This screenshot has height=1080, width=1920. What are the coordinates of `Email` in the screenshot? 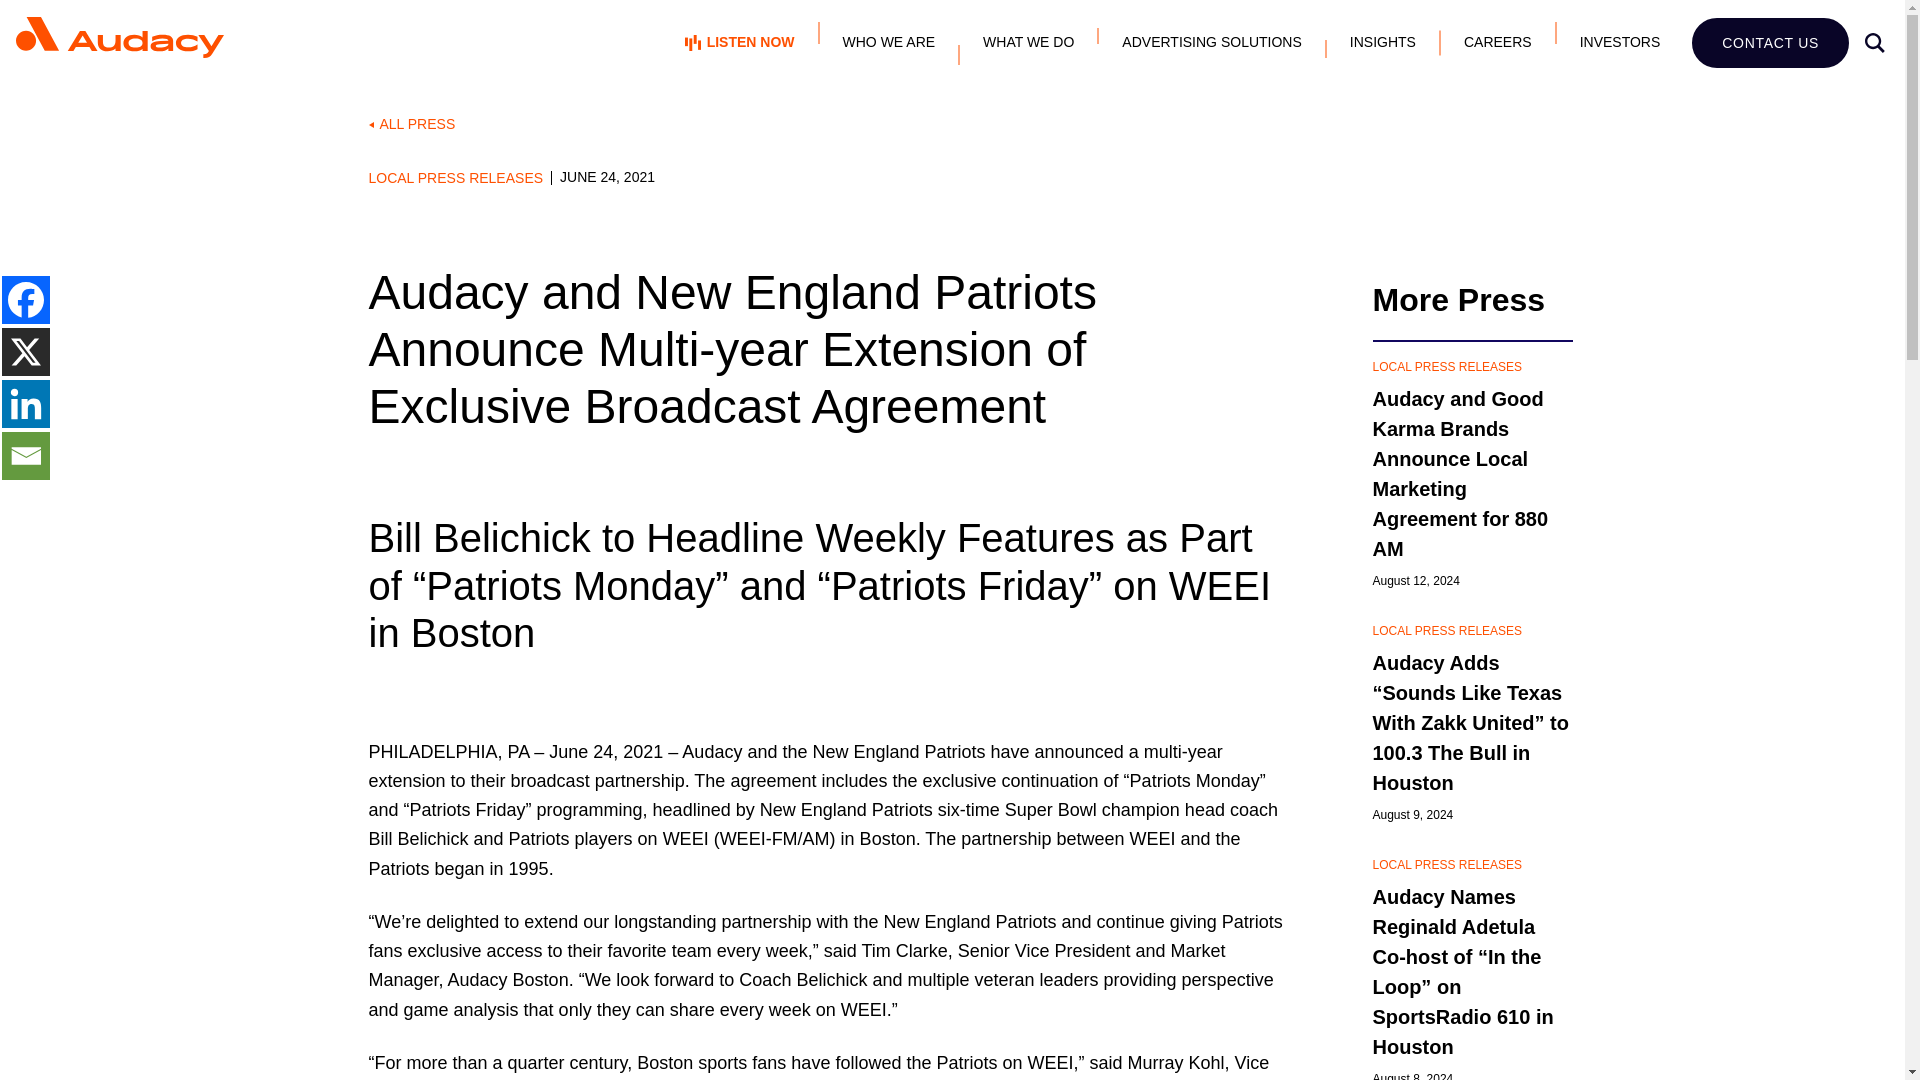 It's located at (25, 456).